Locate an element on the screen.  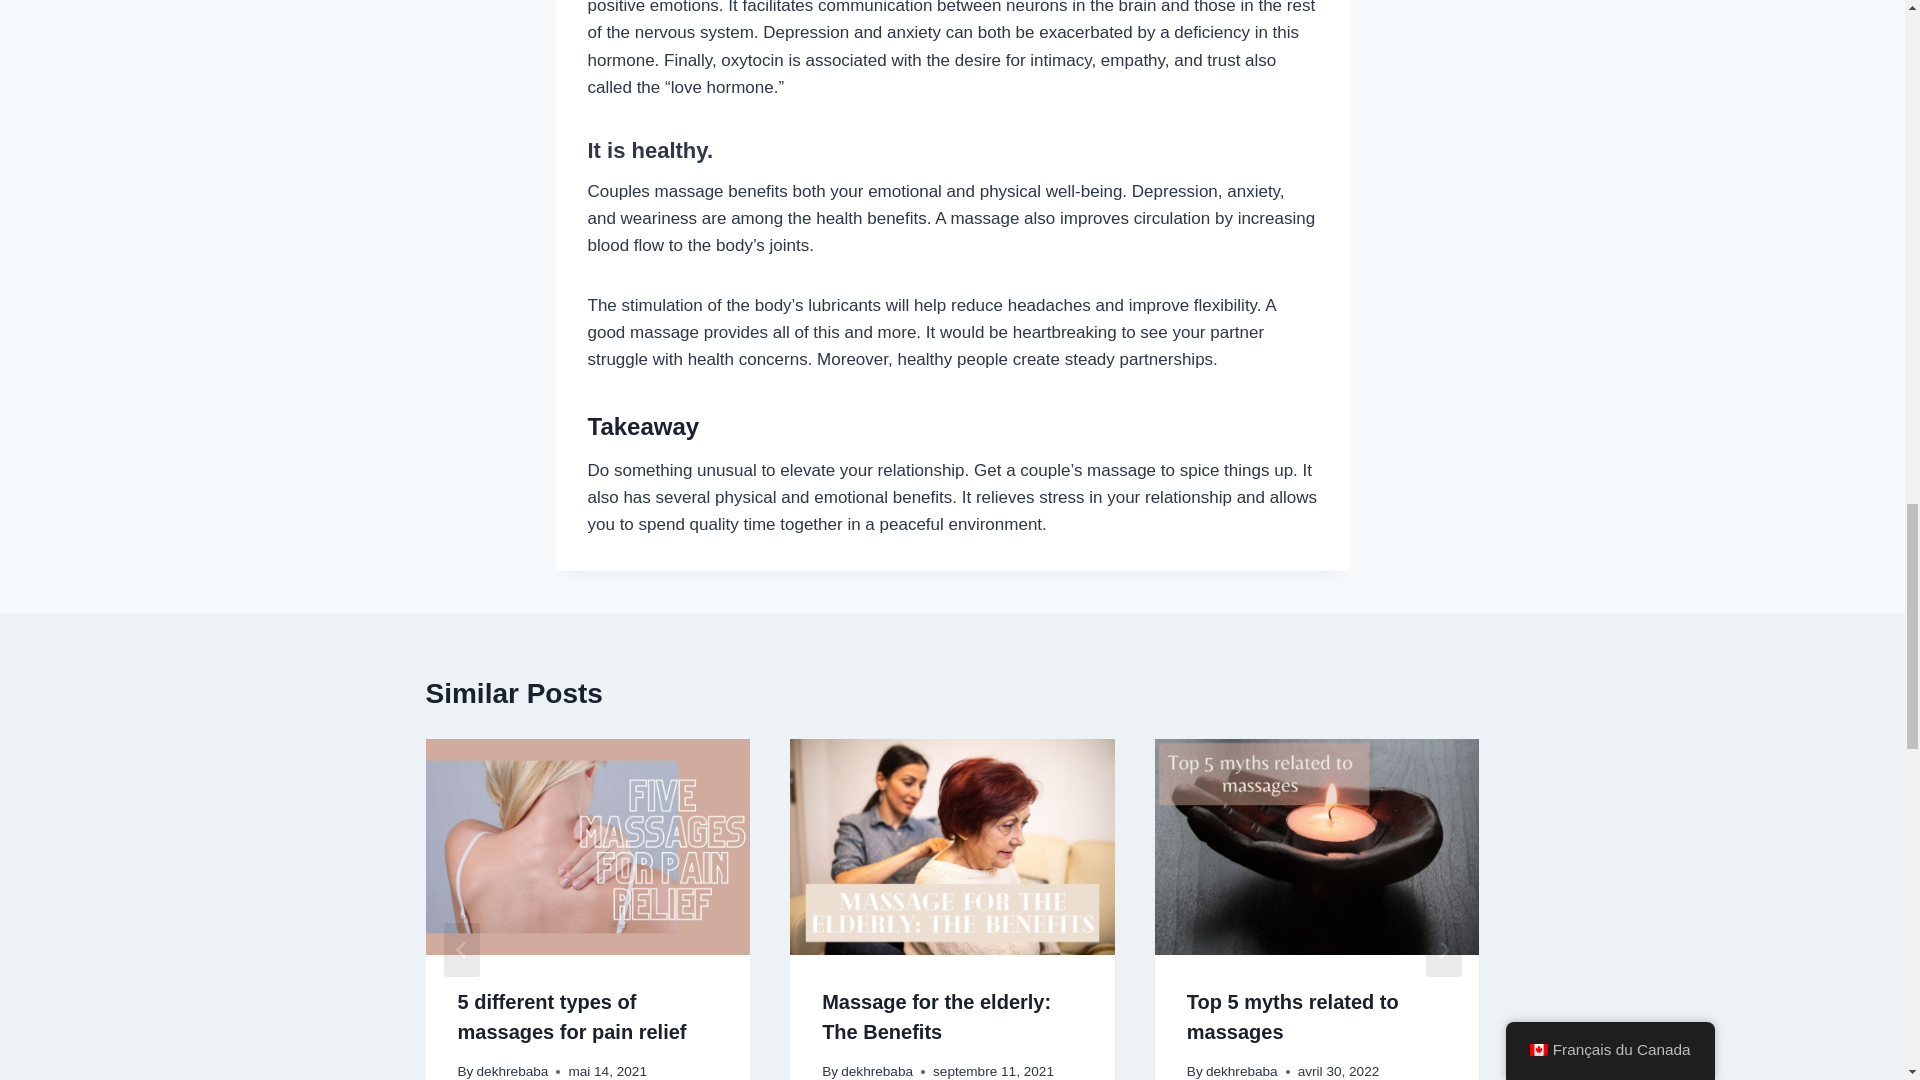
dekhrebaba is located at coordinates (876, 1070).